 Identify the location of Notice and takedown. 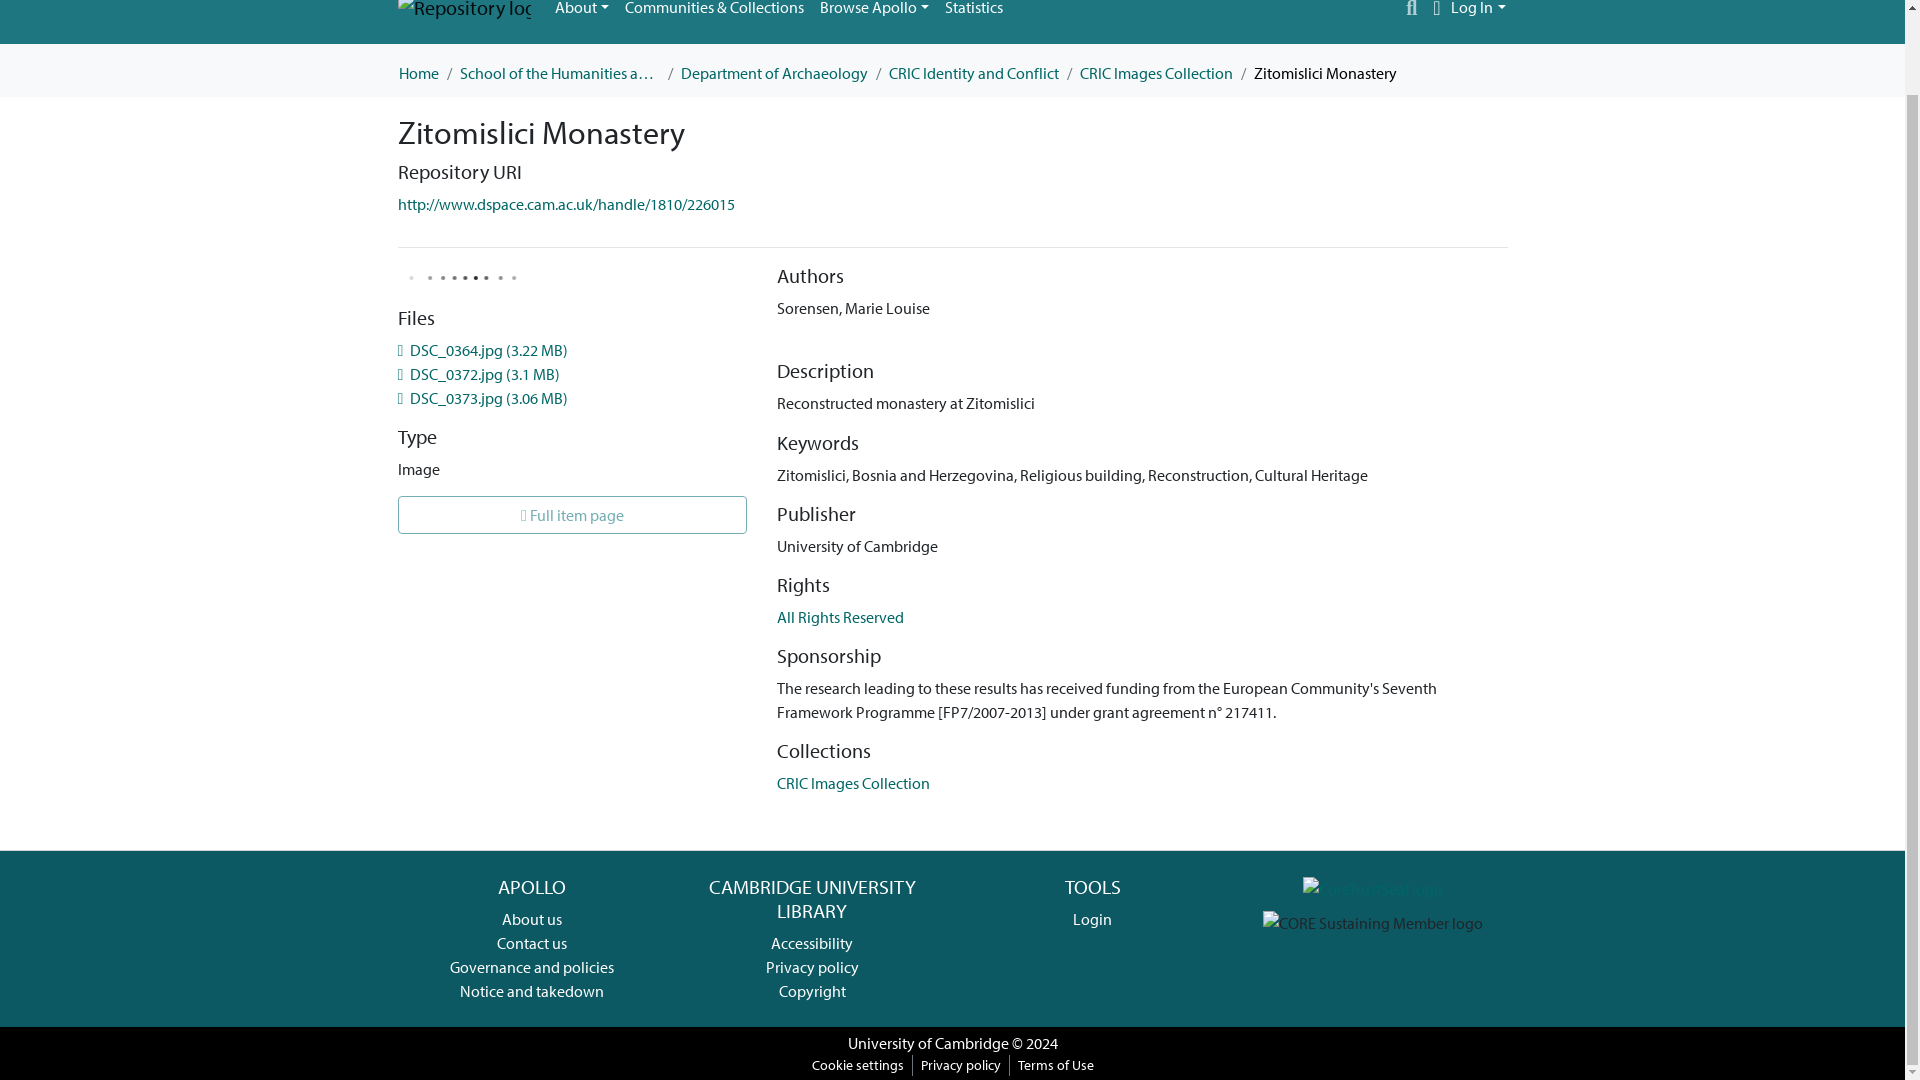
(532, 990).